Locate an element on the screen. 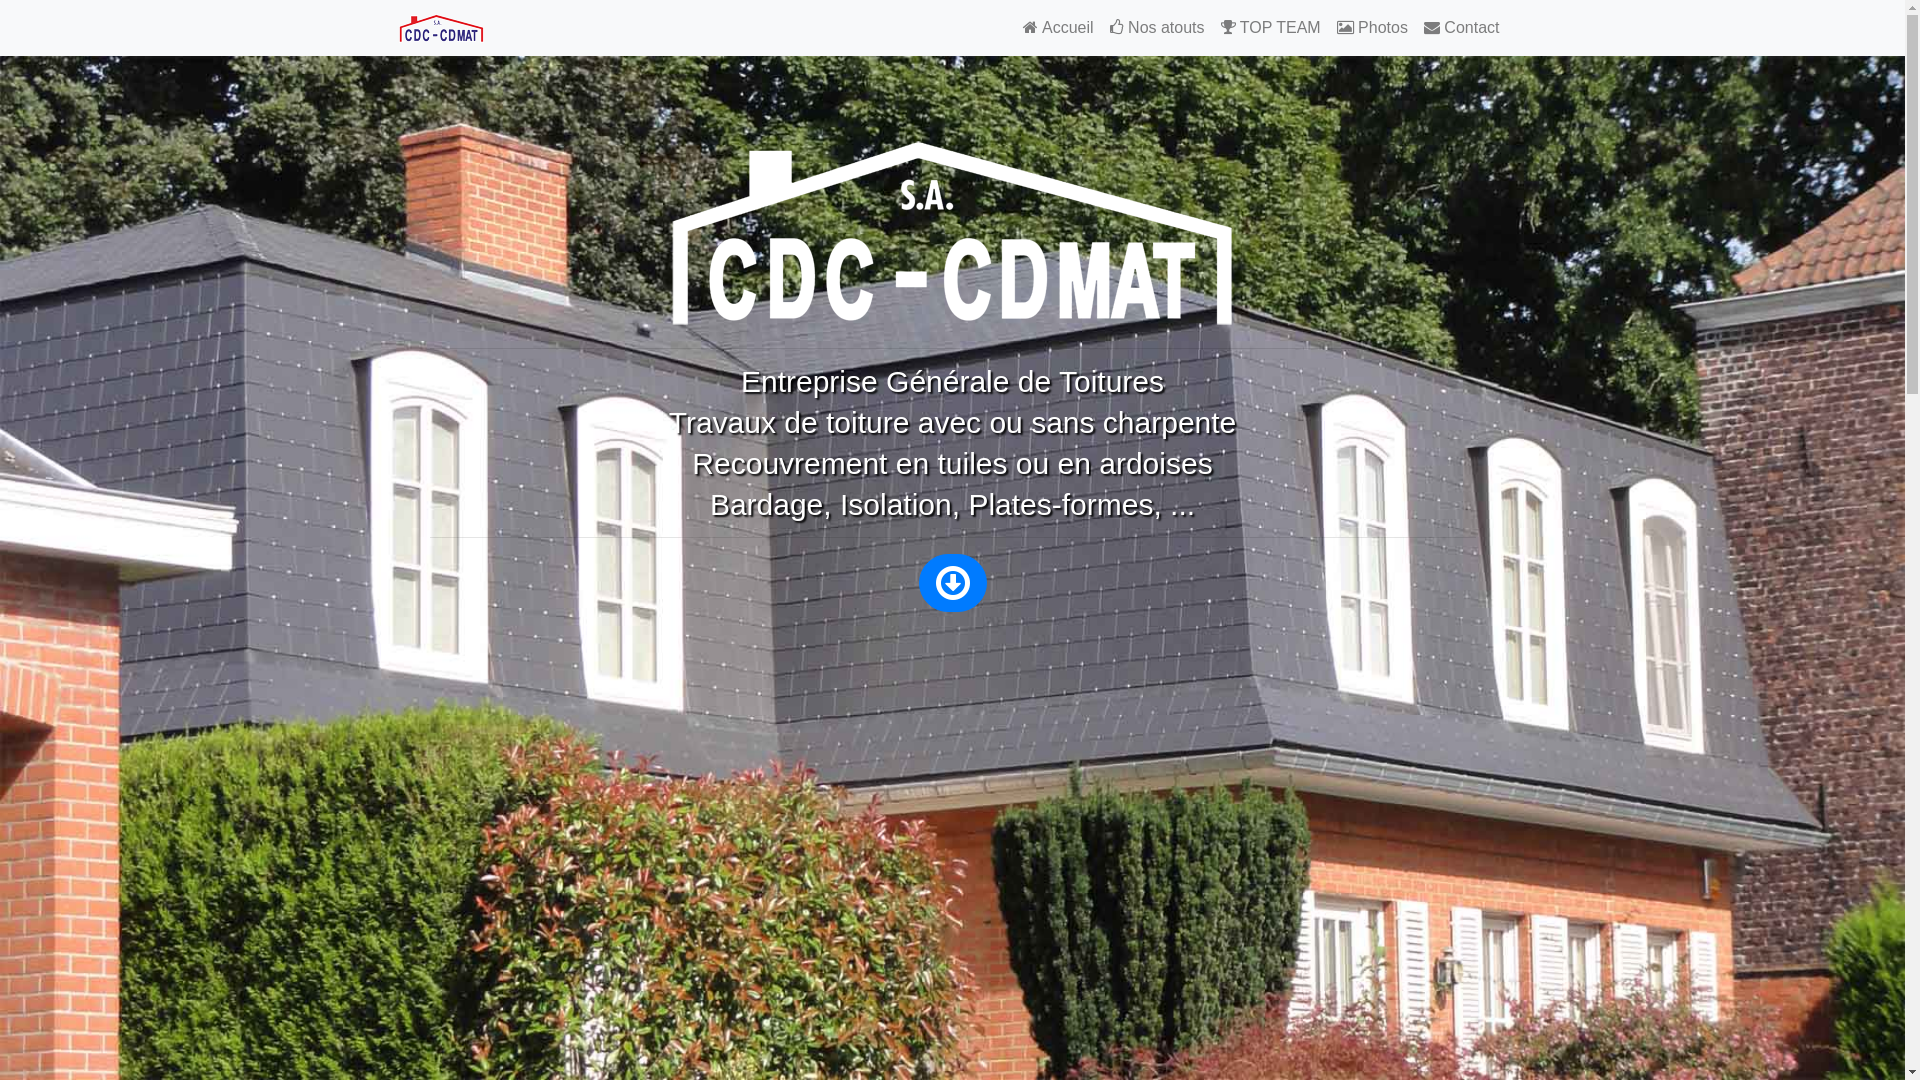 The width and height of the screenshot is (1920, 1080). Nos atouts is located at coordinates (1158, 28).